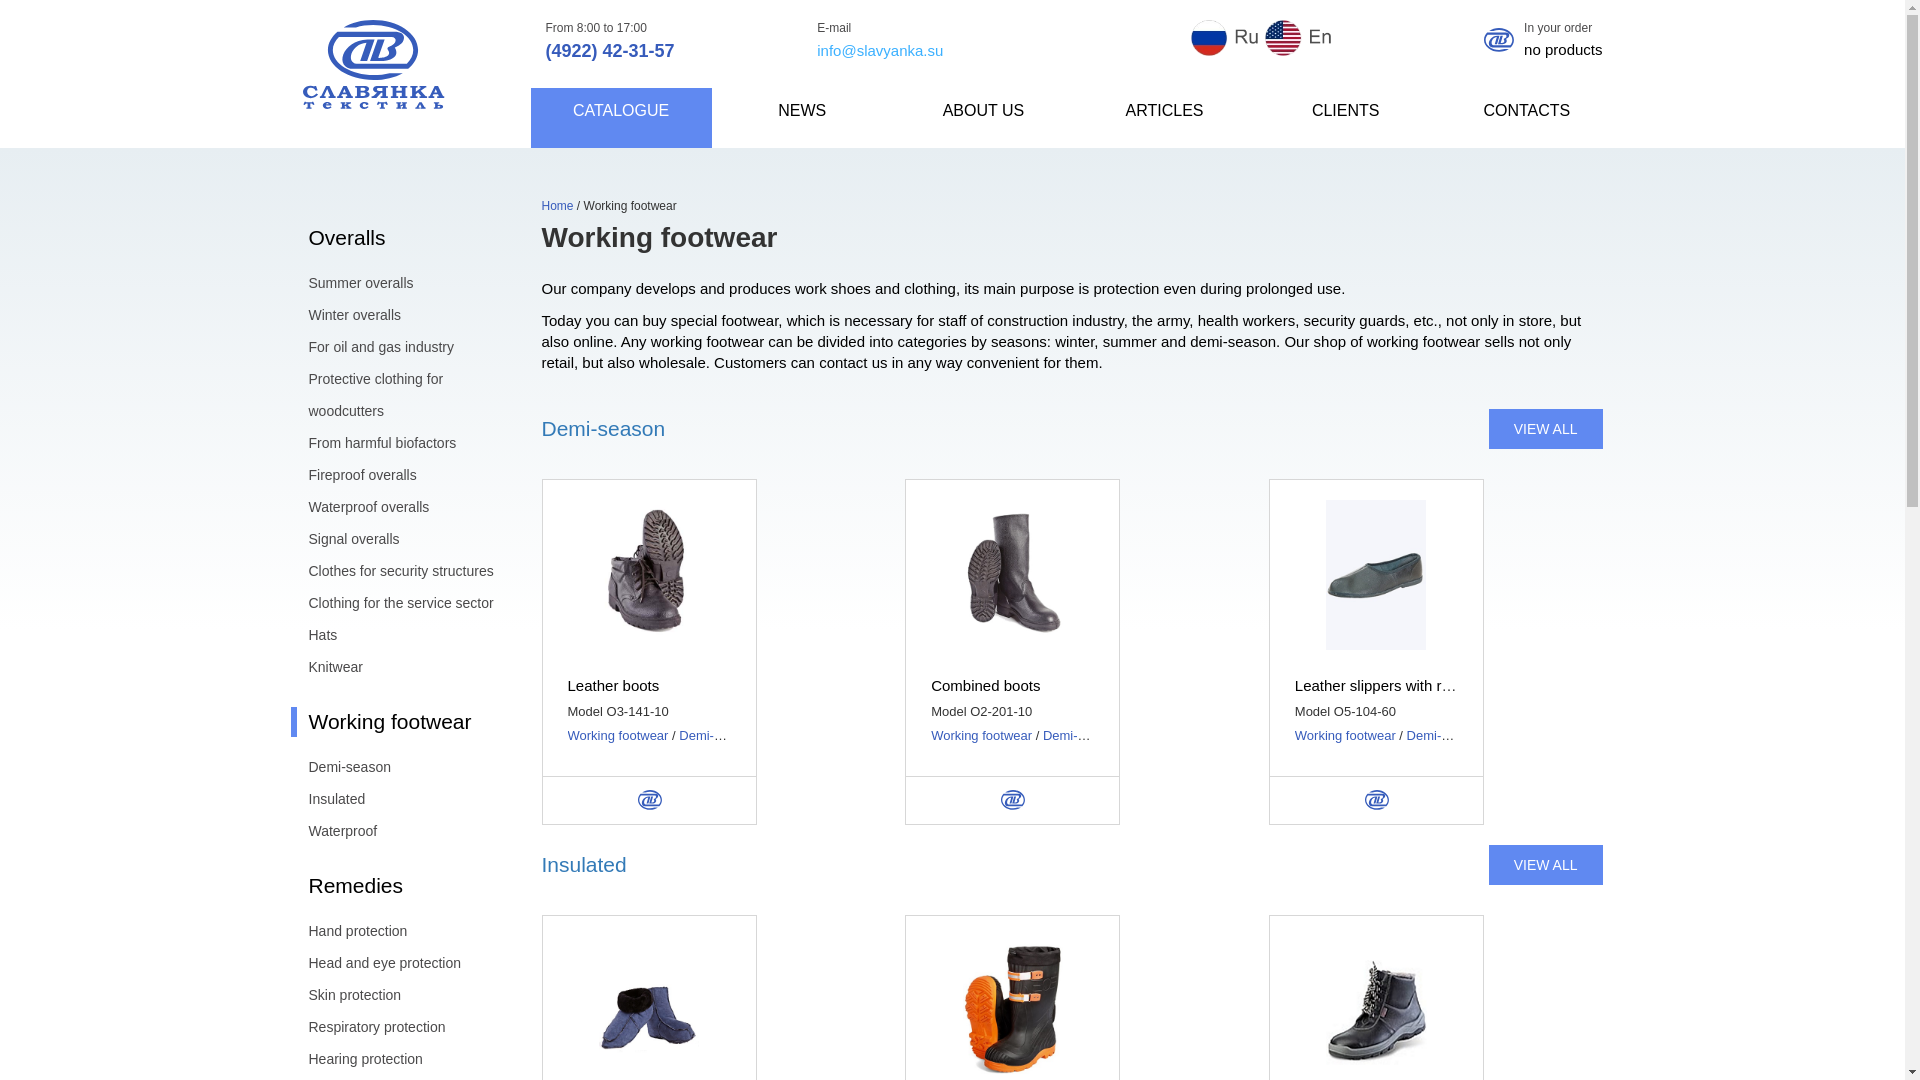  What do you see at coordinates (396, 634) in the screenshot?
I see `Hats` at bounding box center [396, 634].